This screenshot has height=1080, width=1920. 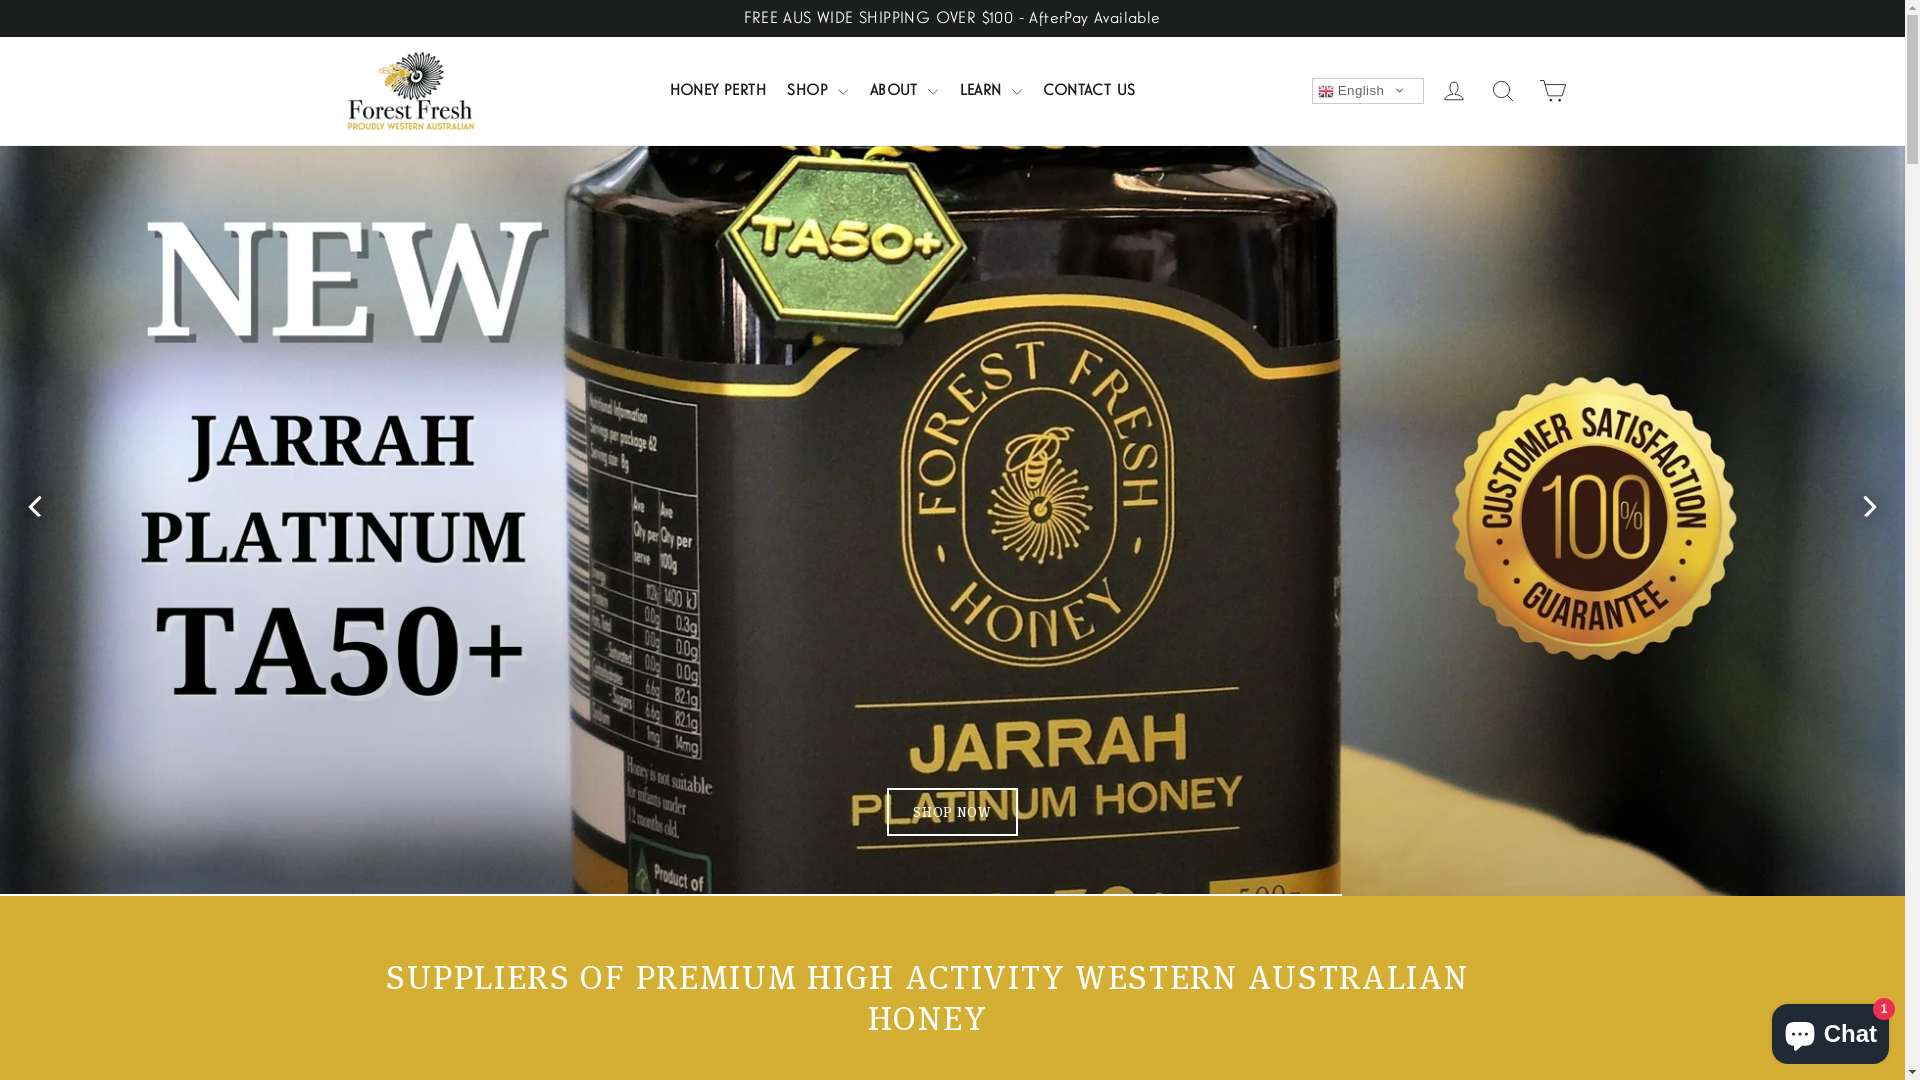 What do you see at coordinates (1830, 1030) in the screenshot?
I see `Shopify online store chat` at bounding box center [1830, 1030].